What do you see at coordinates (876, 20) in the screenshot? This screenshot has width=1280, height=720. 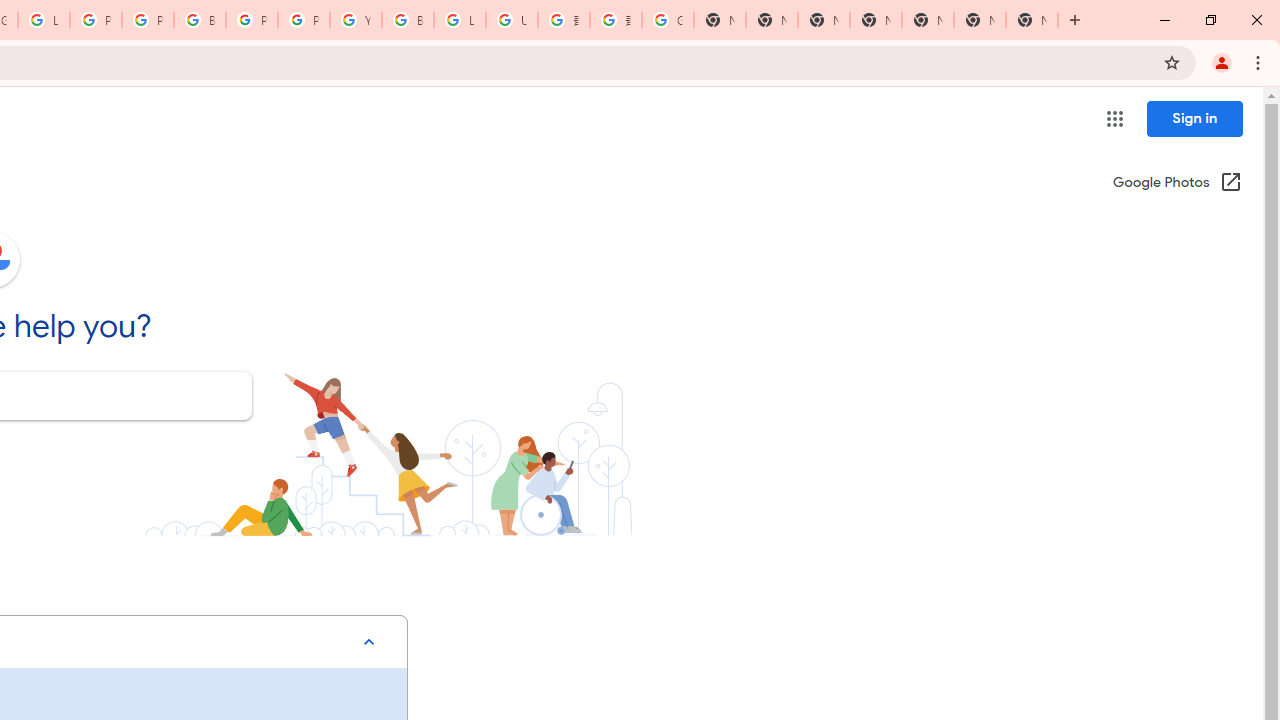 I see `New Tab` at bounding box center [876, 20].